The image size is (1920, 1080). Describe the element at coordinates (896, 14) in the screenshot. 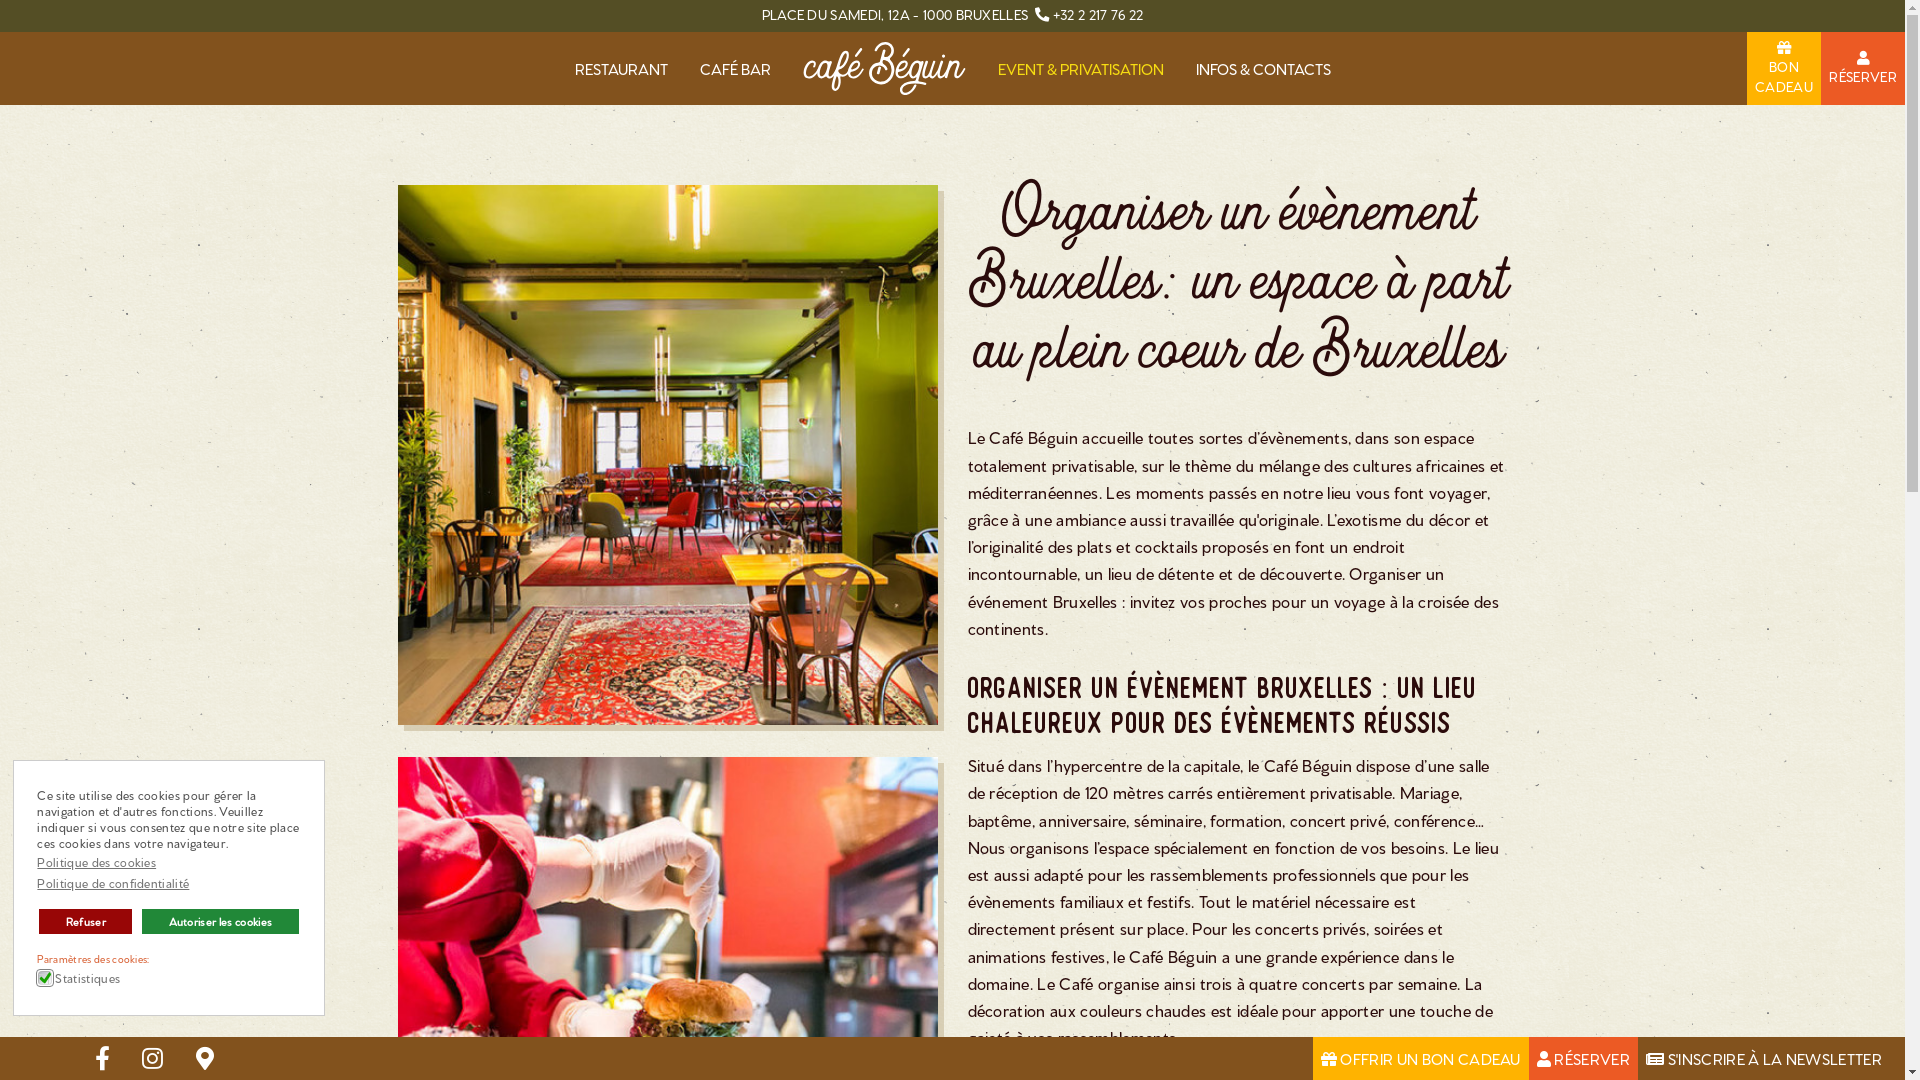

I see `PLACE DU SAMEDI, 12A - 1000 BRUXELLES` at that location.